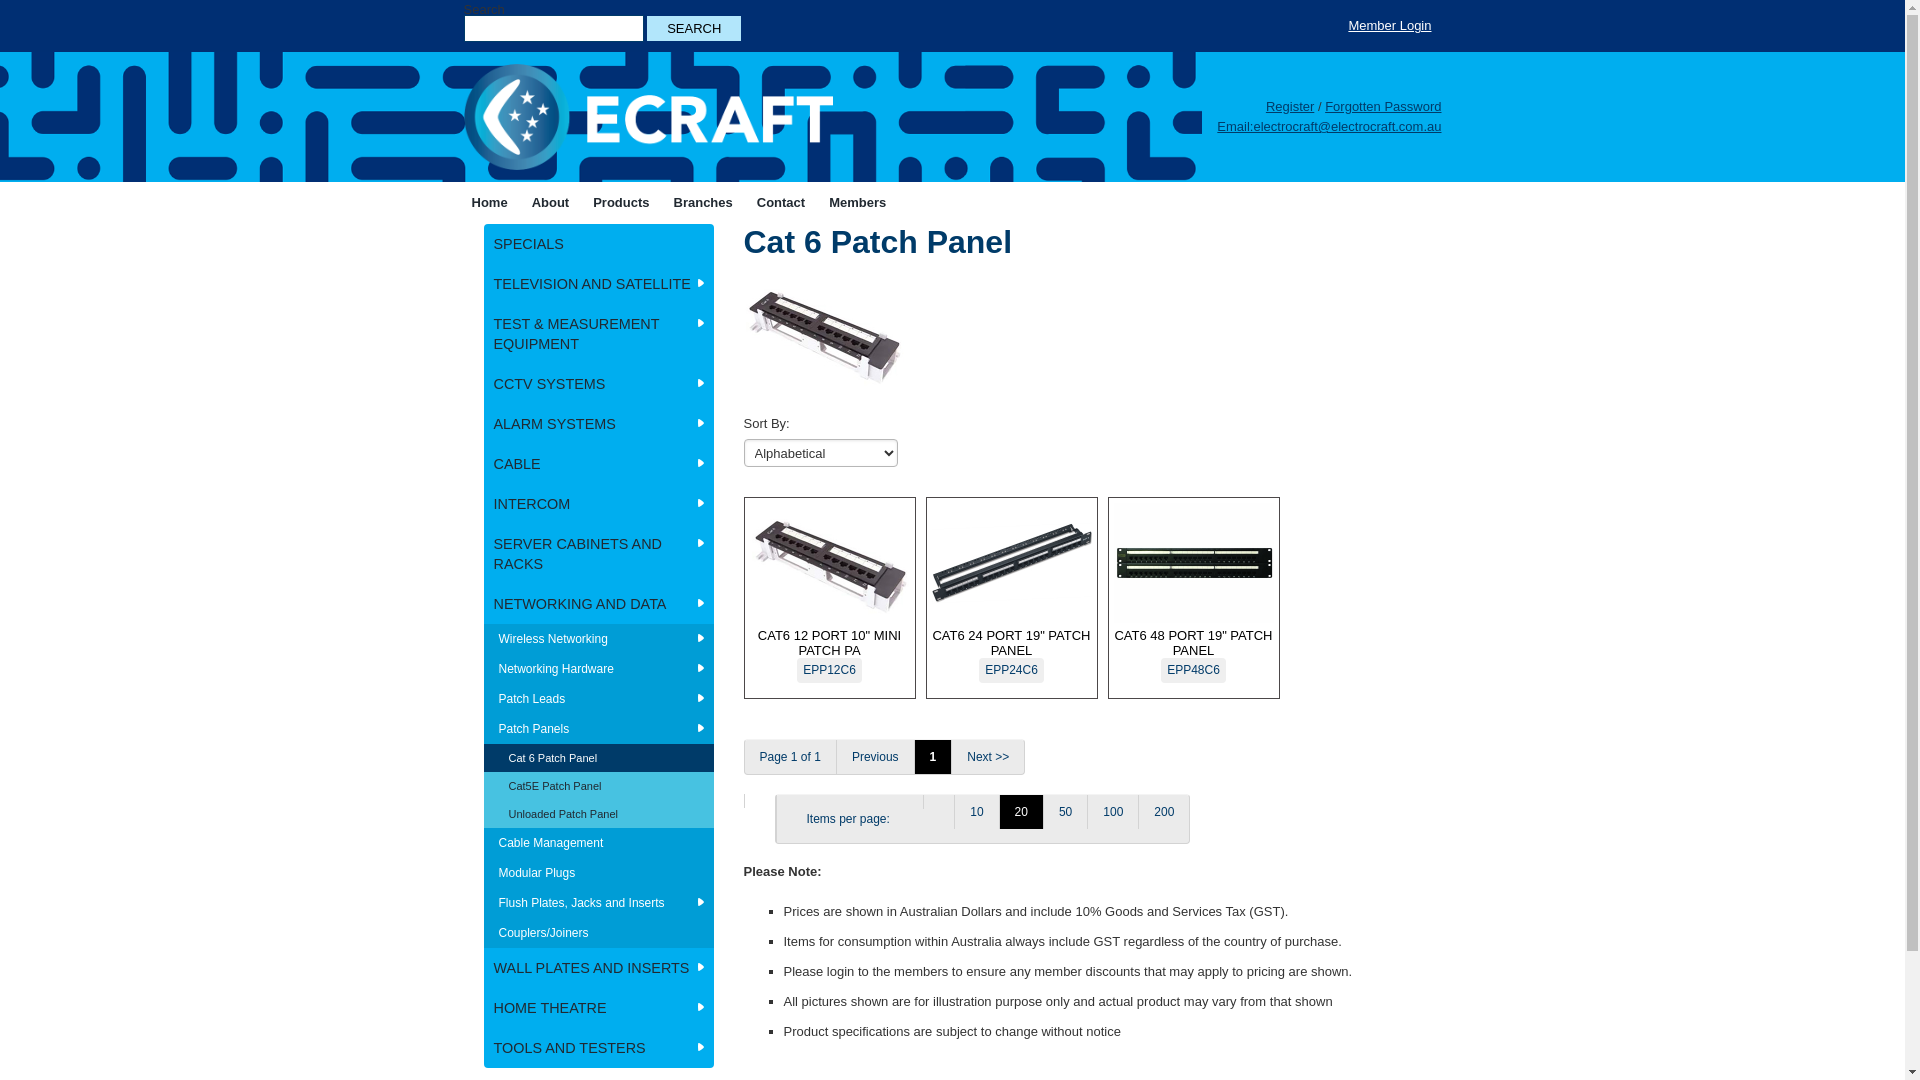  I want to click on Patch Panels, so click(599, 729).